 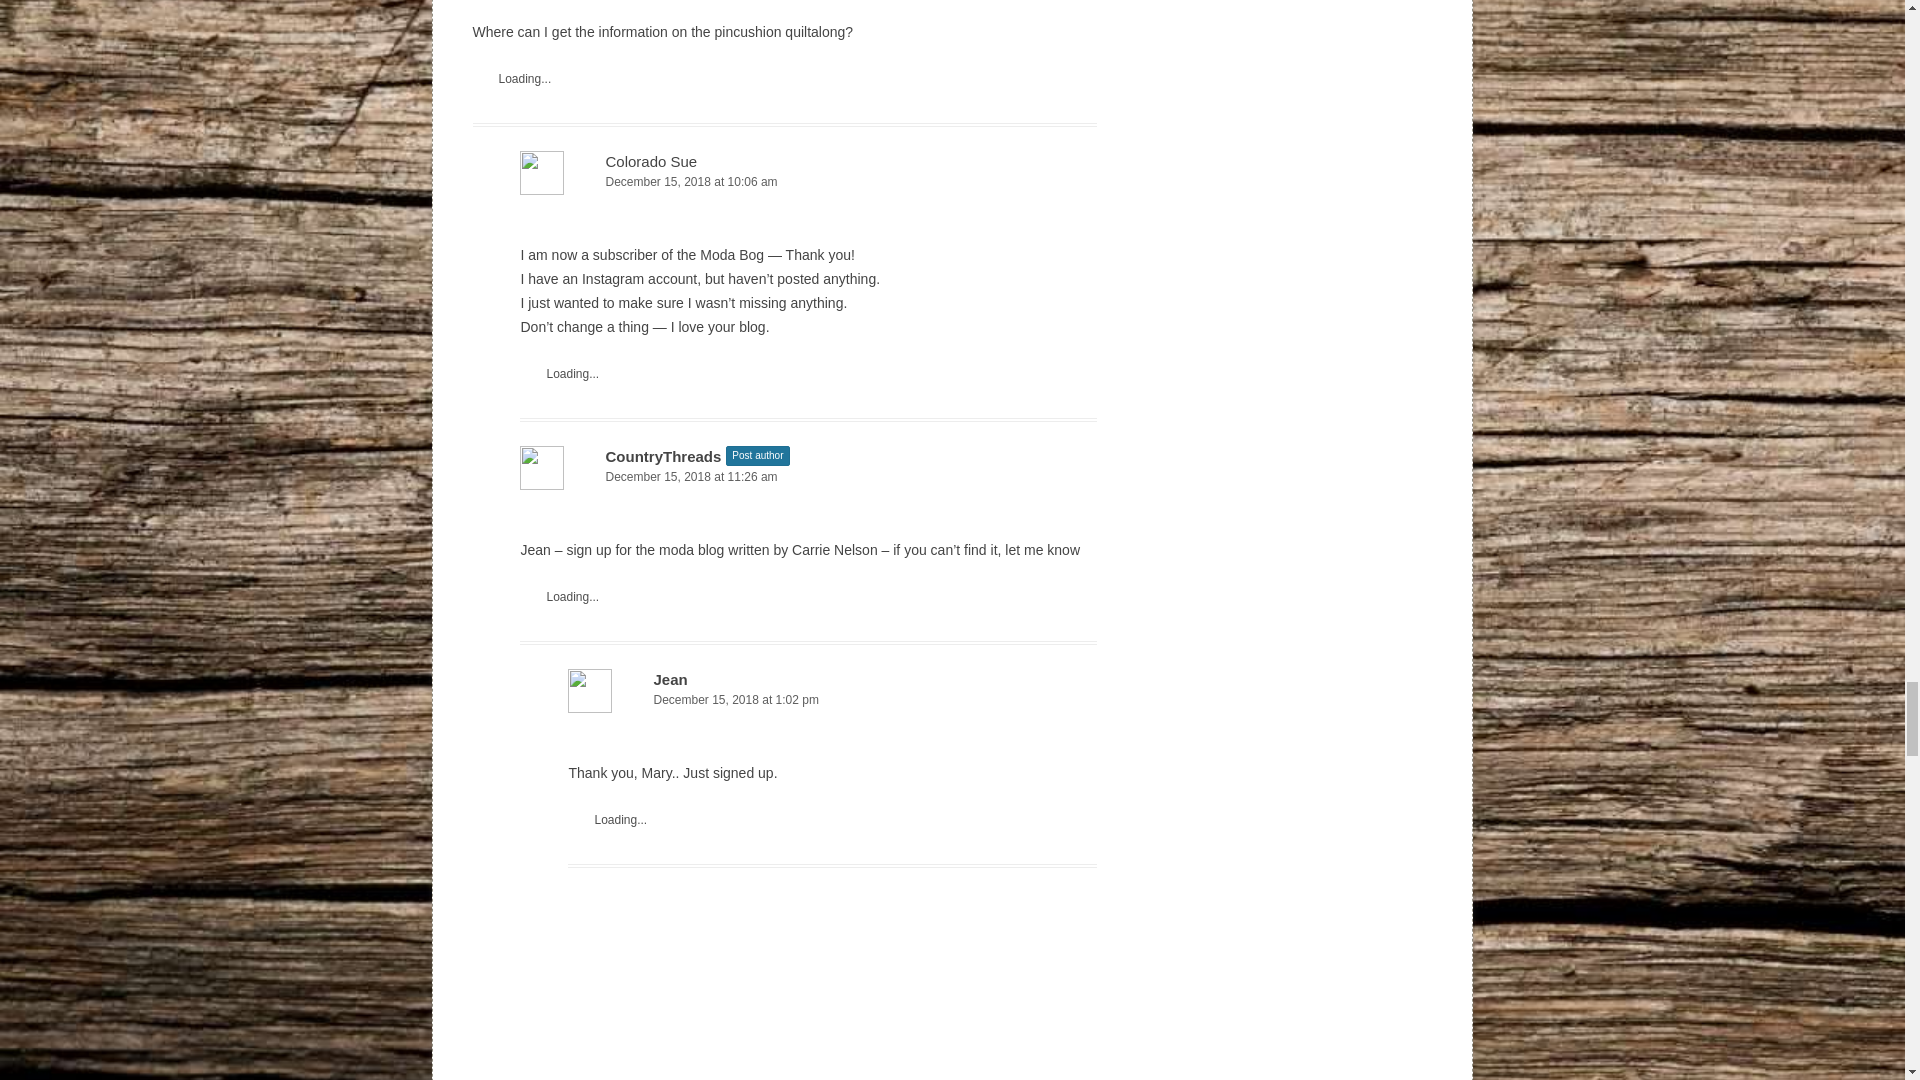 I want to click on December 15, 2018 at 10:06 am, so click(x=808, y=182).